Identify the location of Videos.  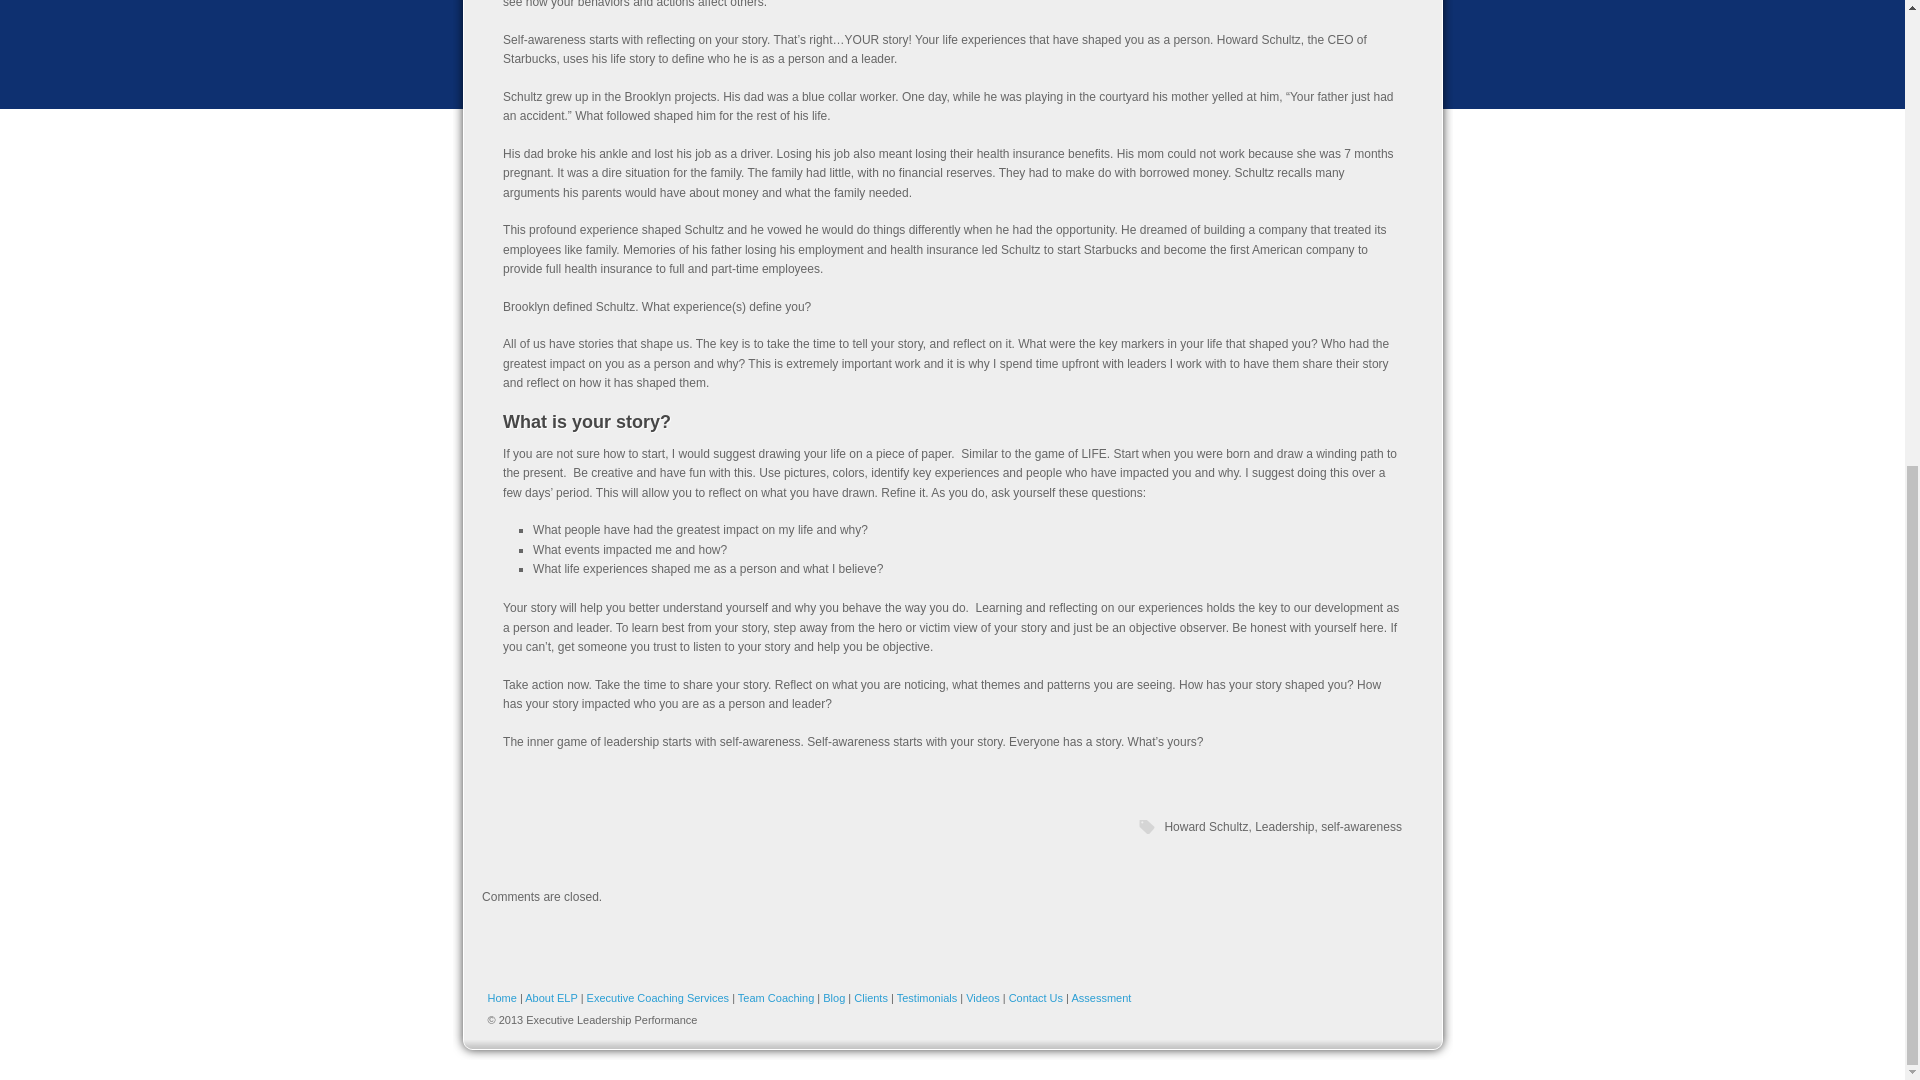
(982, 998).